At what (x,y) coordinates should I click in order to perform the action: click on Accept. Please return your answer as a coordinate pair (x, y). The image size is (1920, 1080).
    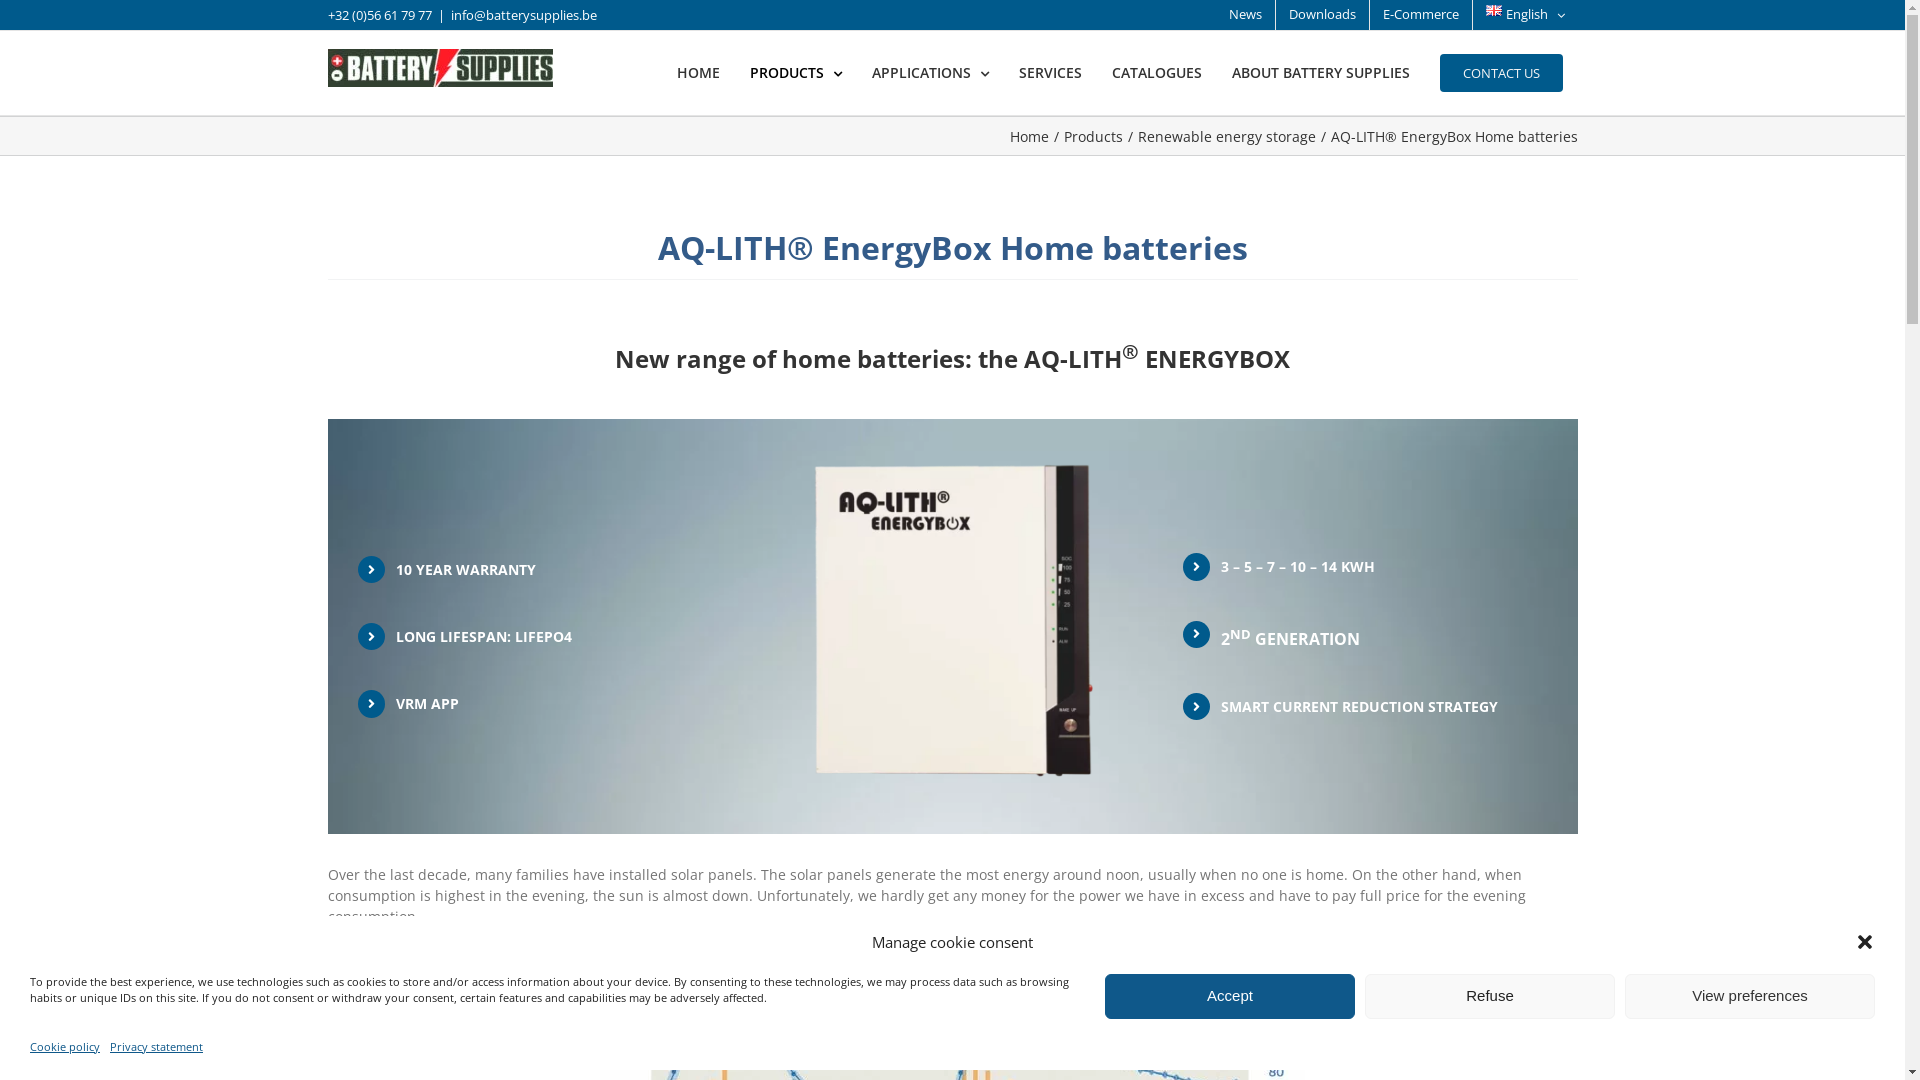
    Looking at the image, I should click on (1230, 996).